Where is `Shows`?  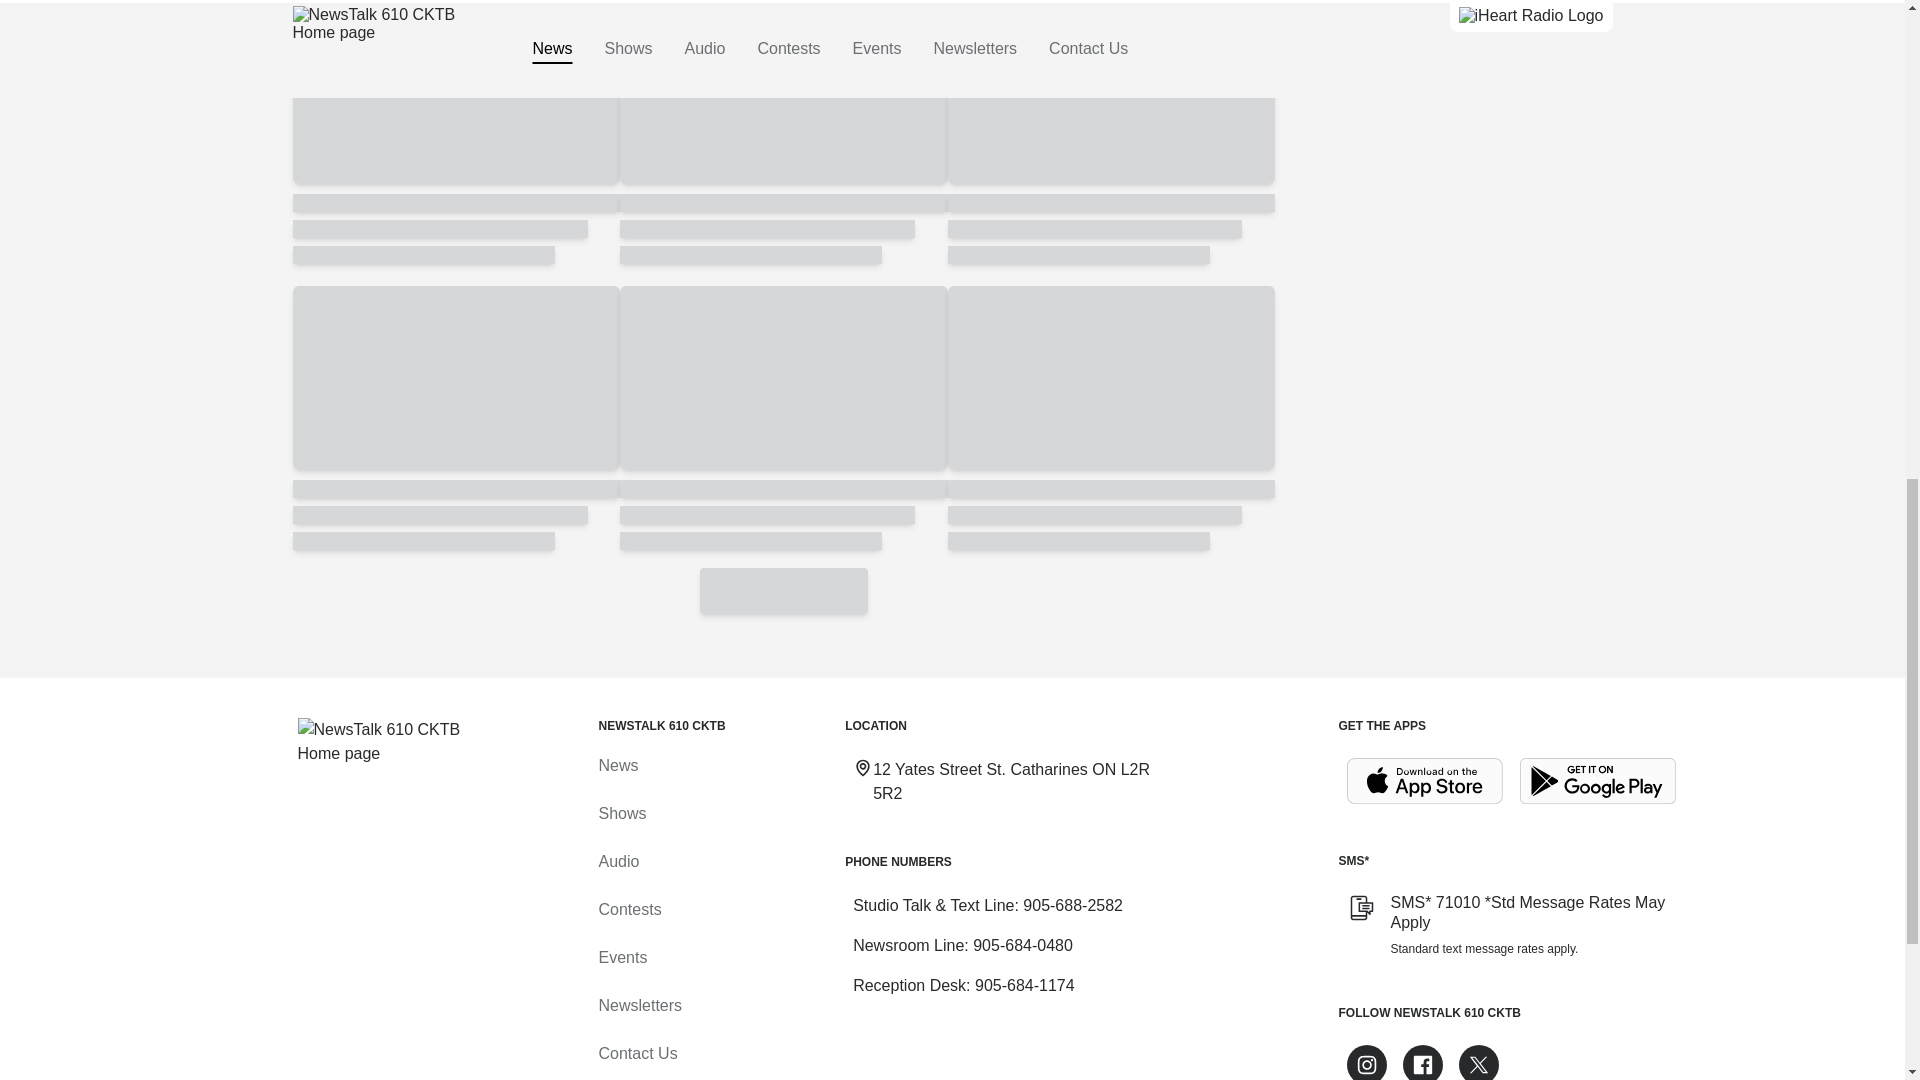 Shows is located at coordinates (621, 812).